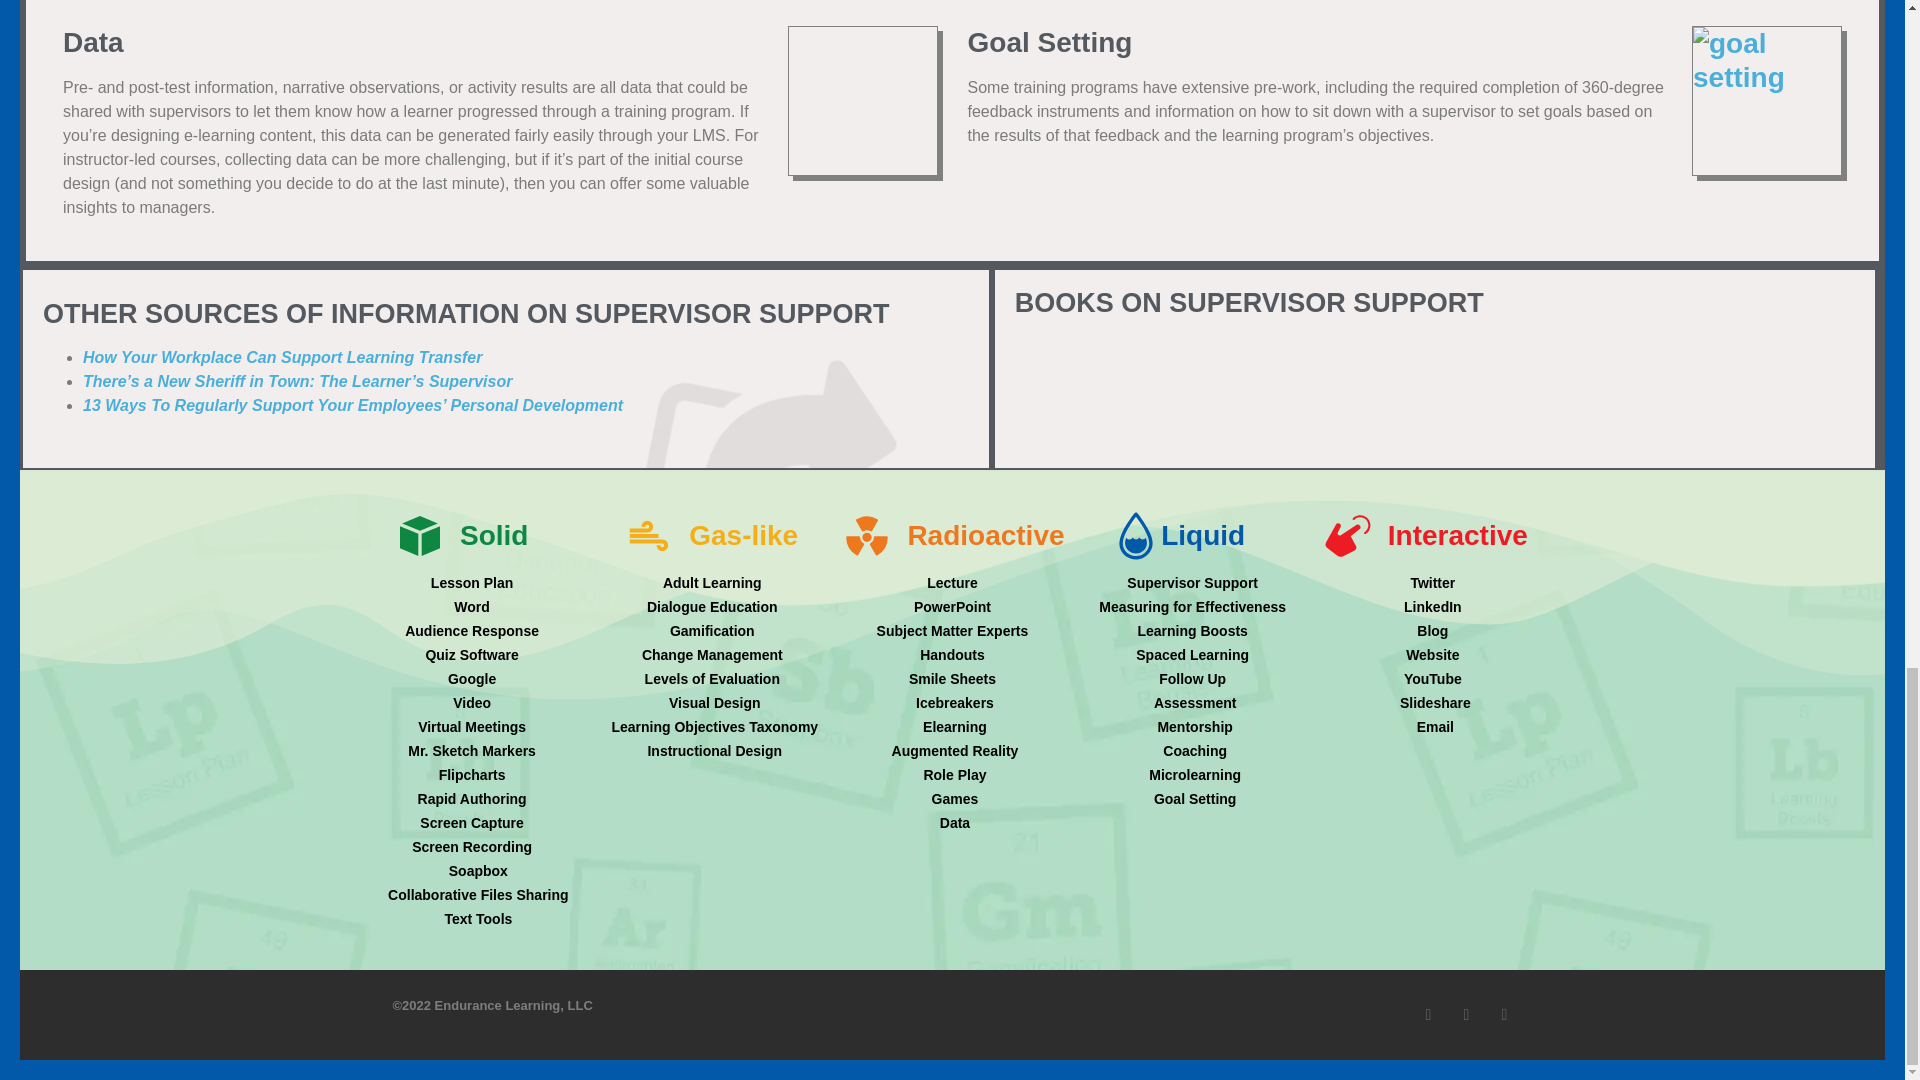  Describe the element at coordinates (712, 679) in the screenshot. I see `Levels of Evaluation` at that location.